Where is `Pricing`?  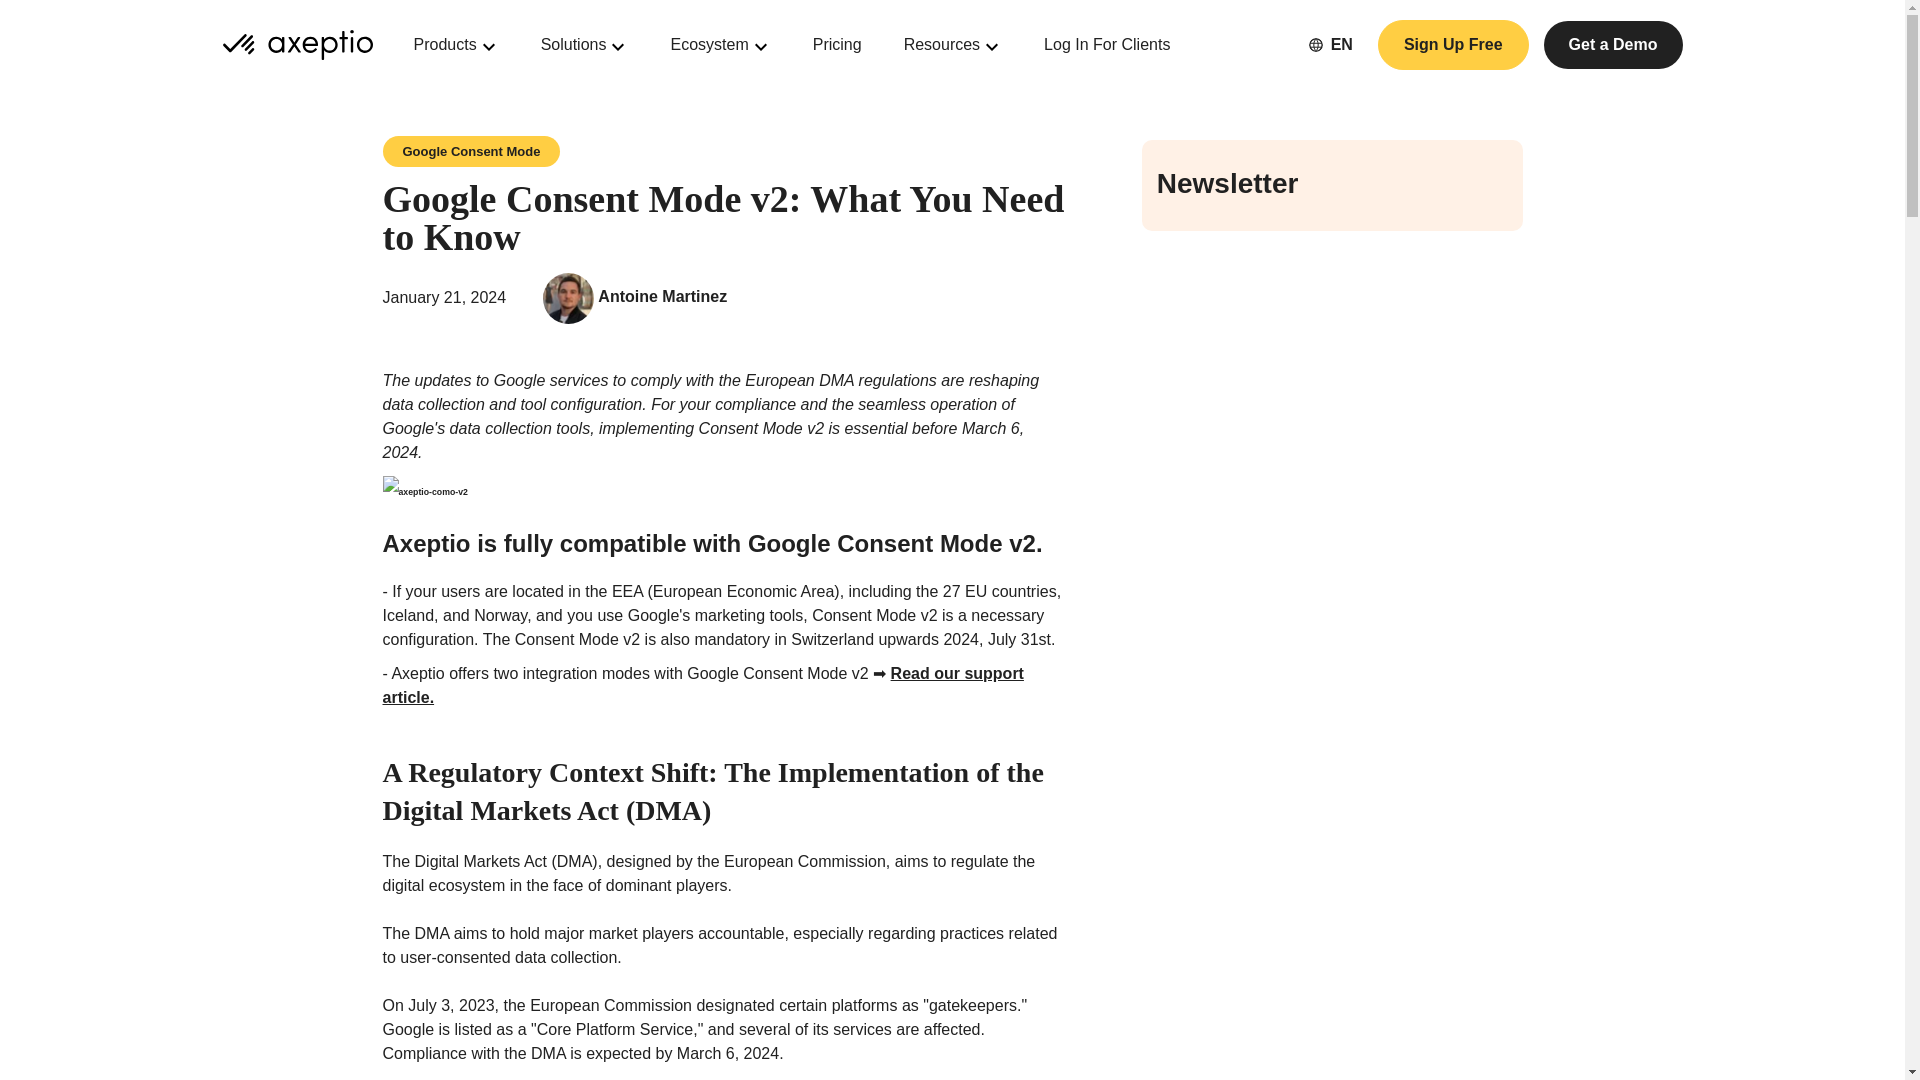
Pricing is located at coordinates (837, 45).